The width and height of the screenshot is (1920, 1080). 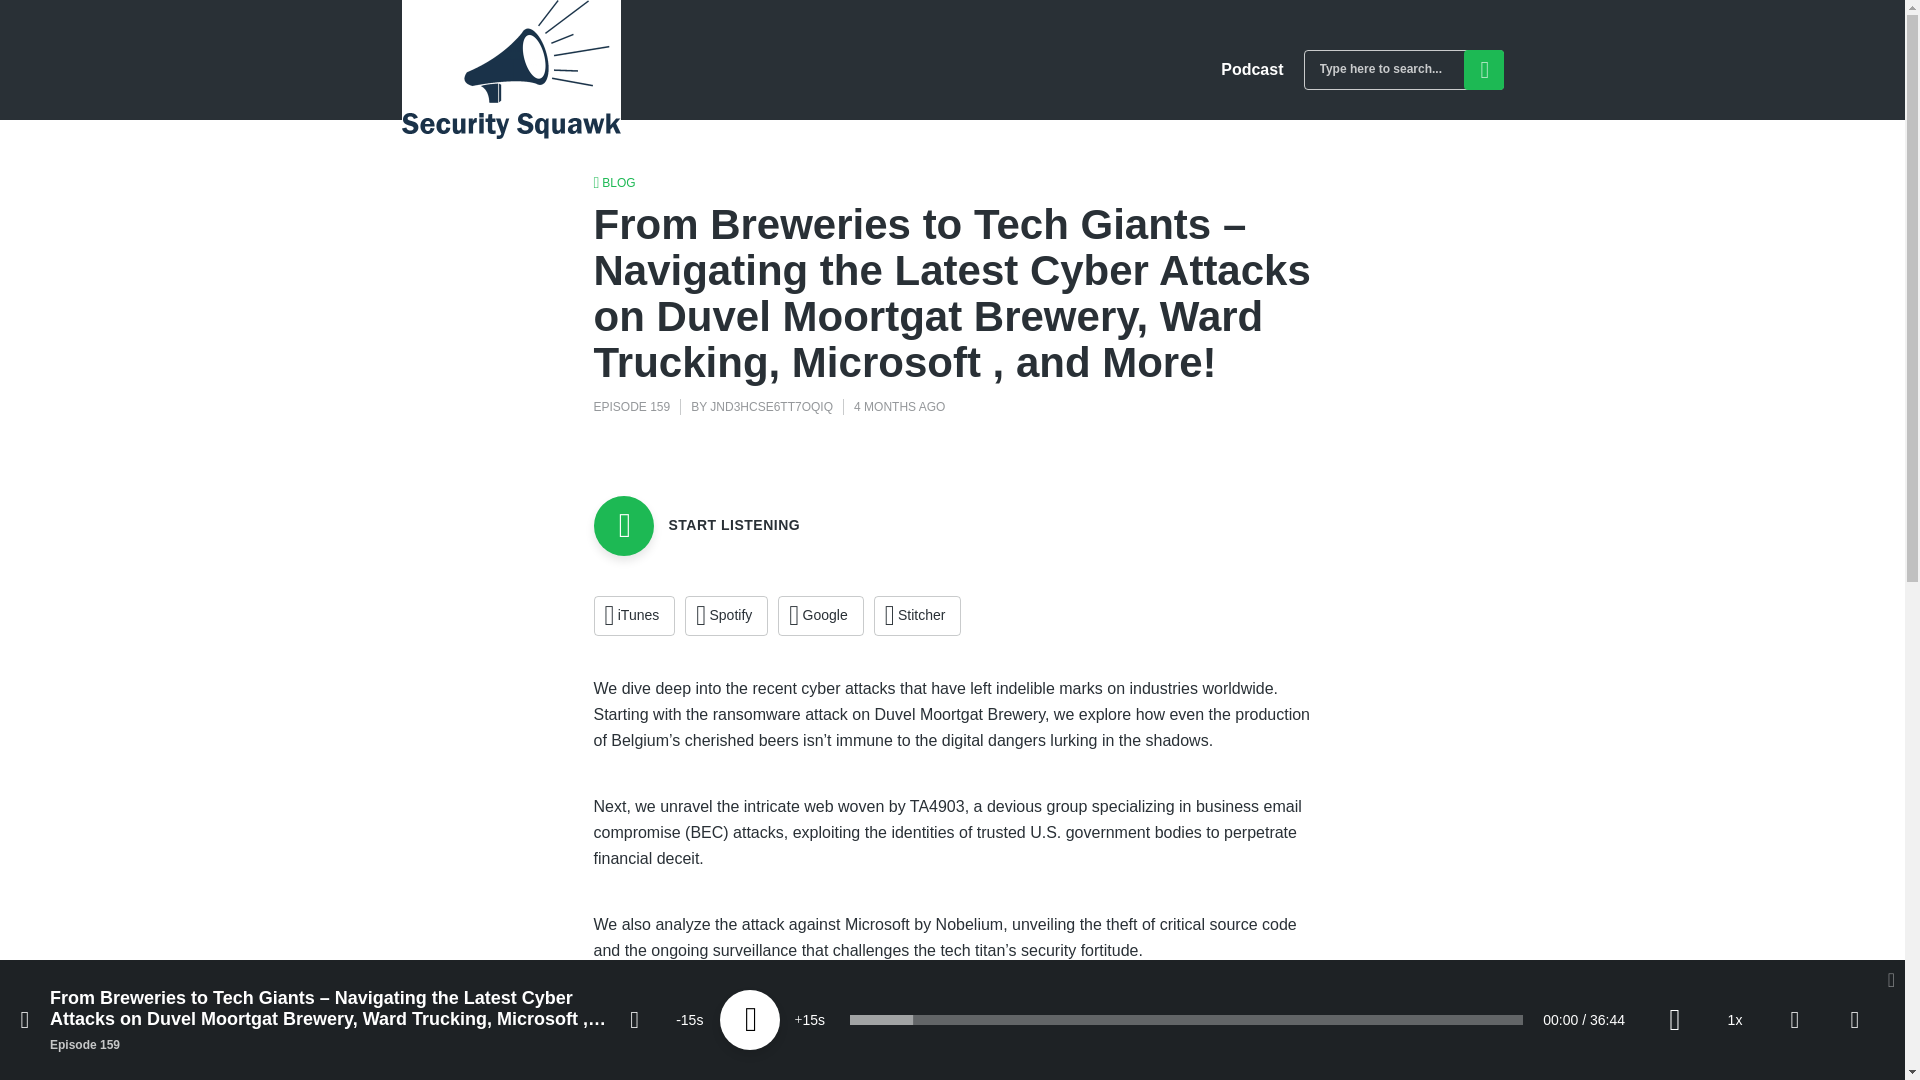 I want to click on Spotify, so click(x=726, y=616).